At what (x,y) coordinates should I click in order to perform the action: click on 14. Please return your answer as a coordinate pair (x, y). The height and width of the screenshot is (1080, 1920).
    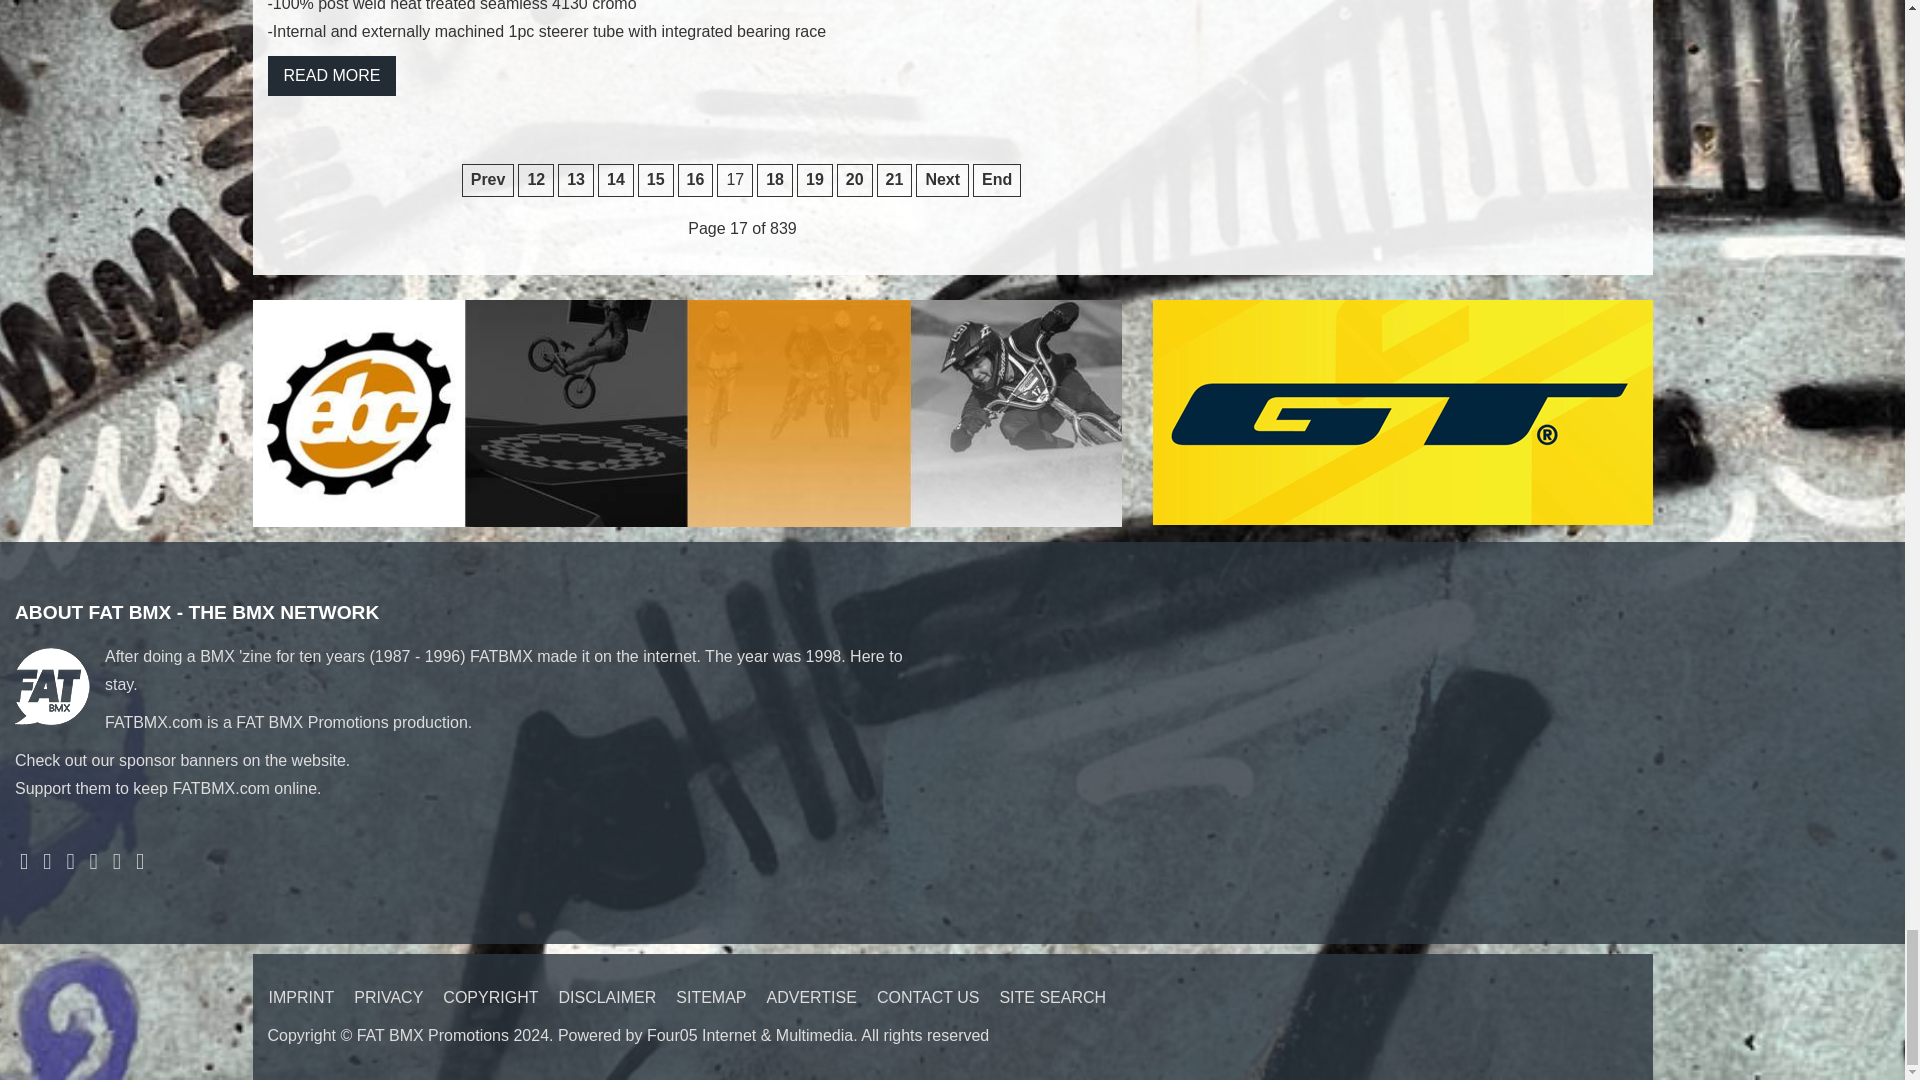
    Looking at the image, I should click on (615, 180).